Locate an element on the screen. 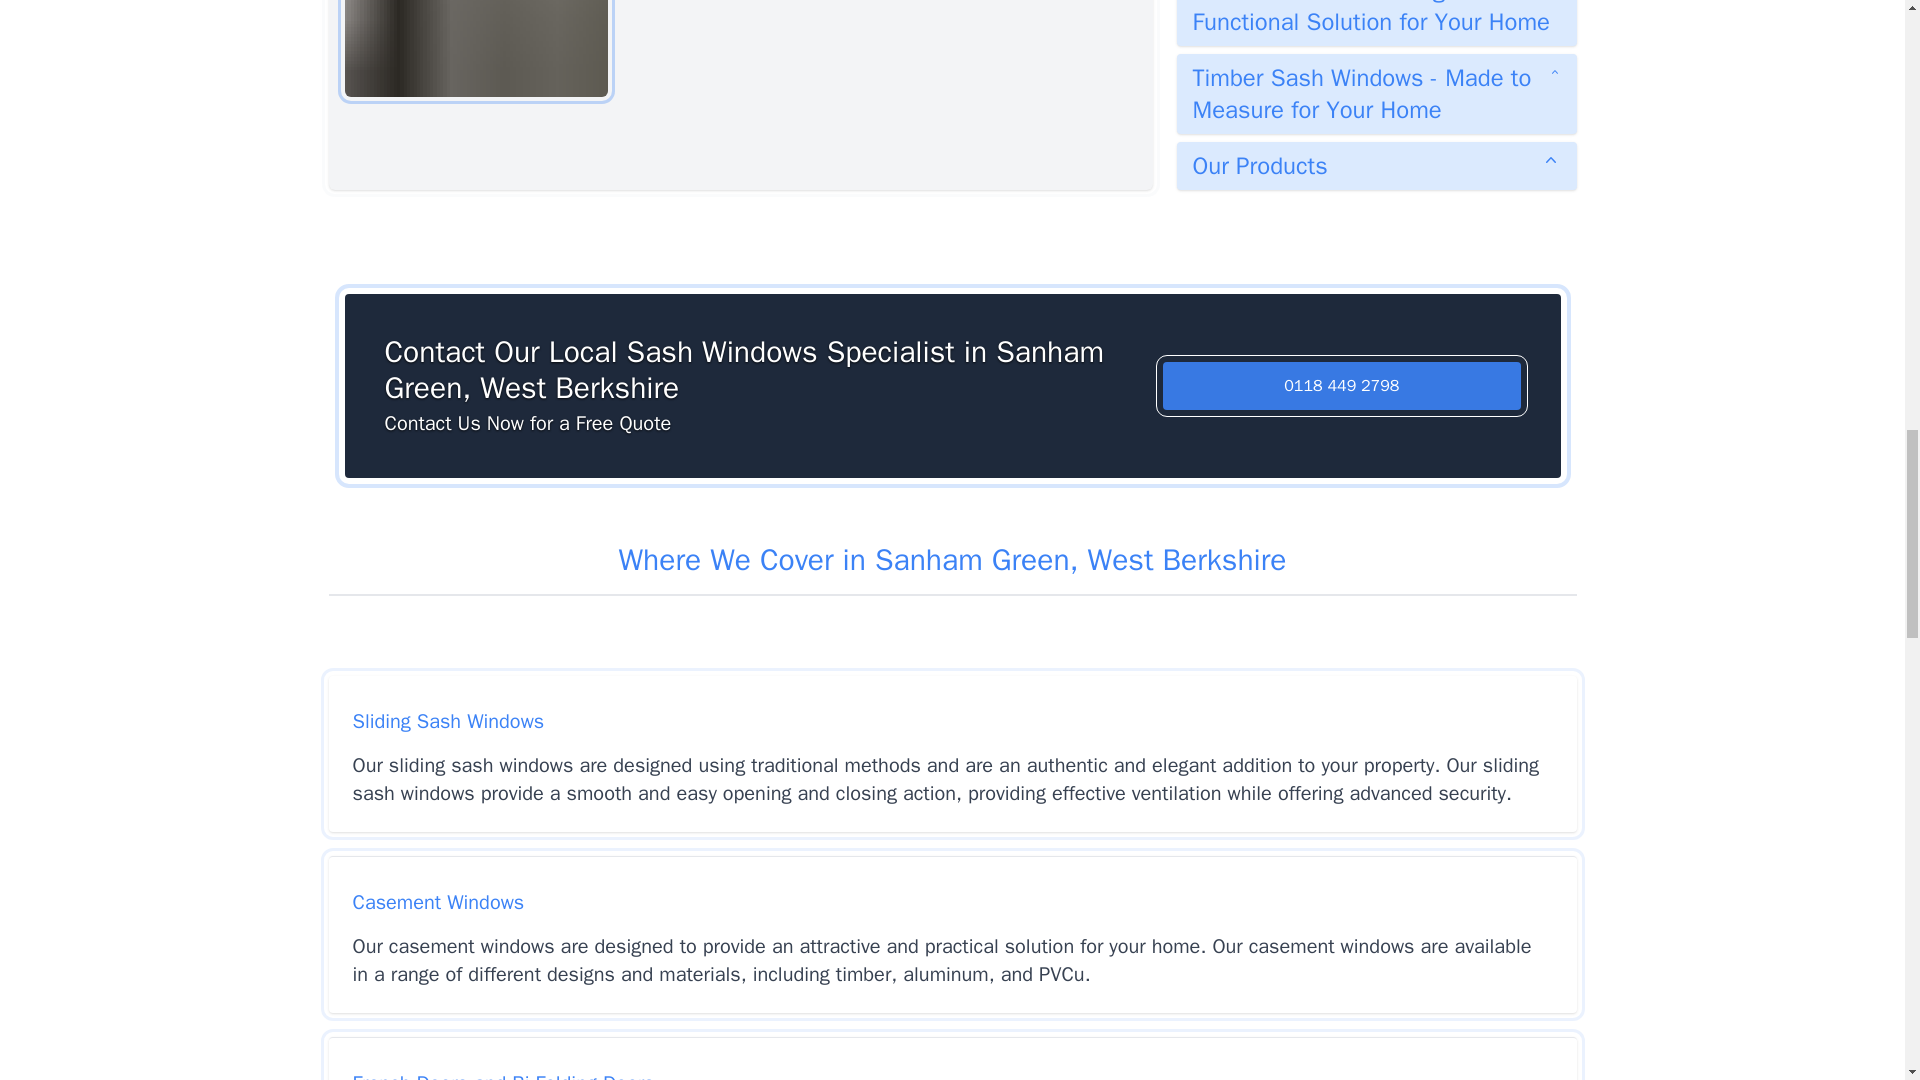  Our Products is located at coordinates (1376, 166).